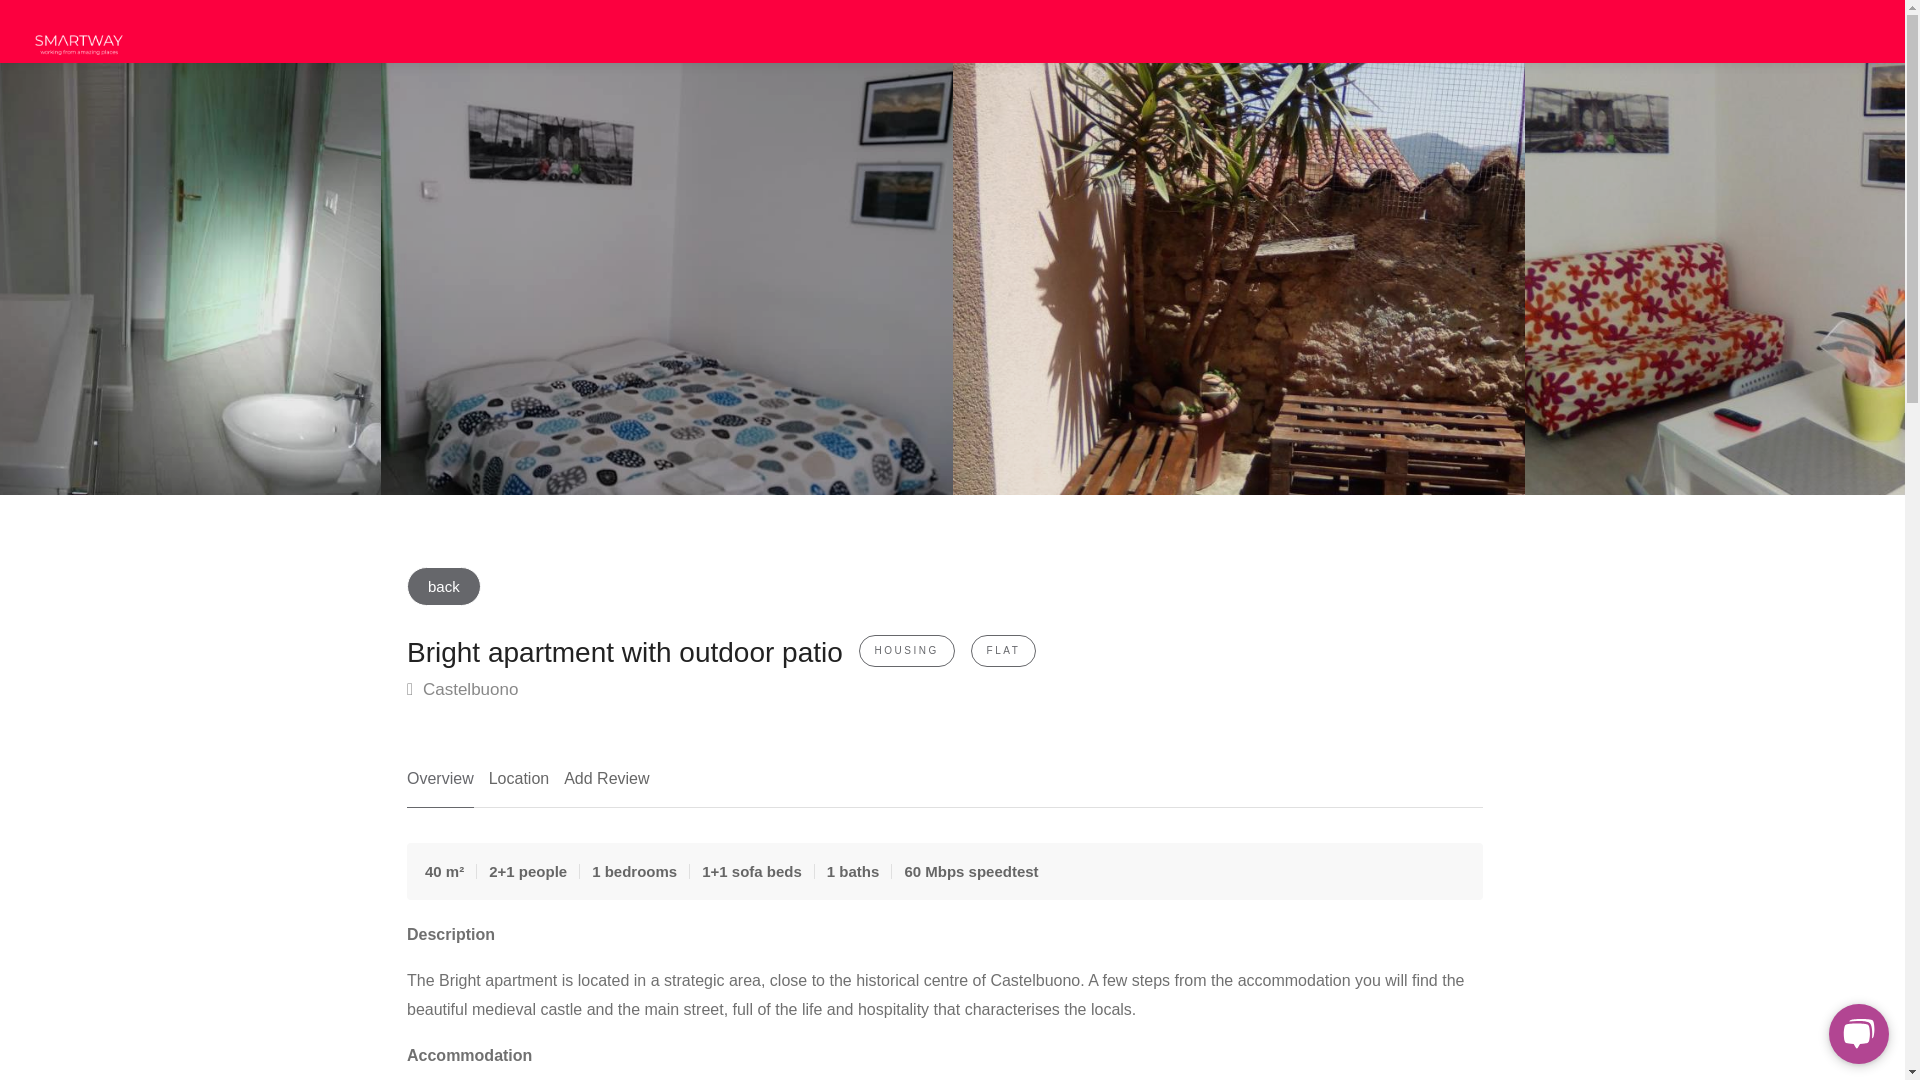  What do you see at coordinates (78, 36) in the screenshot?
I see `Smartway Solutions` at bounding box center [78, 36].